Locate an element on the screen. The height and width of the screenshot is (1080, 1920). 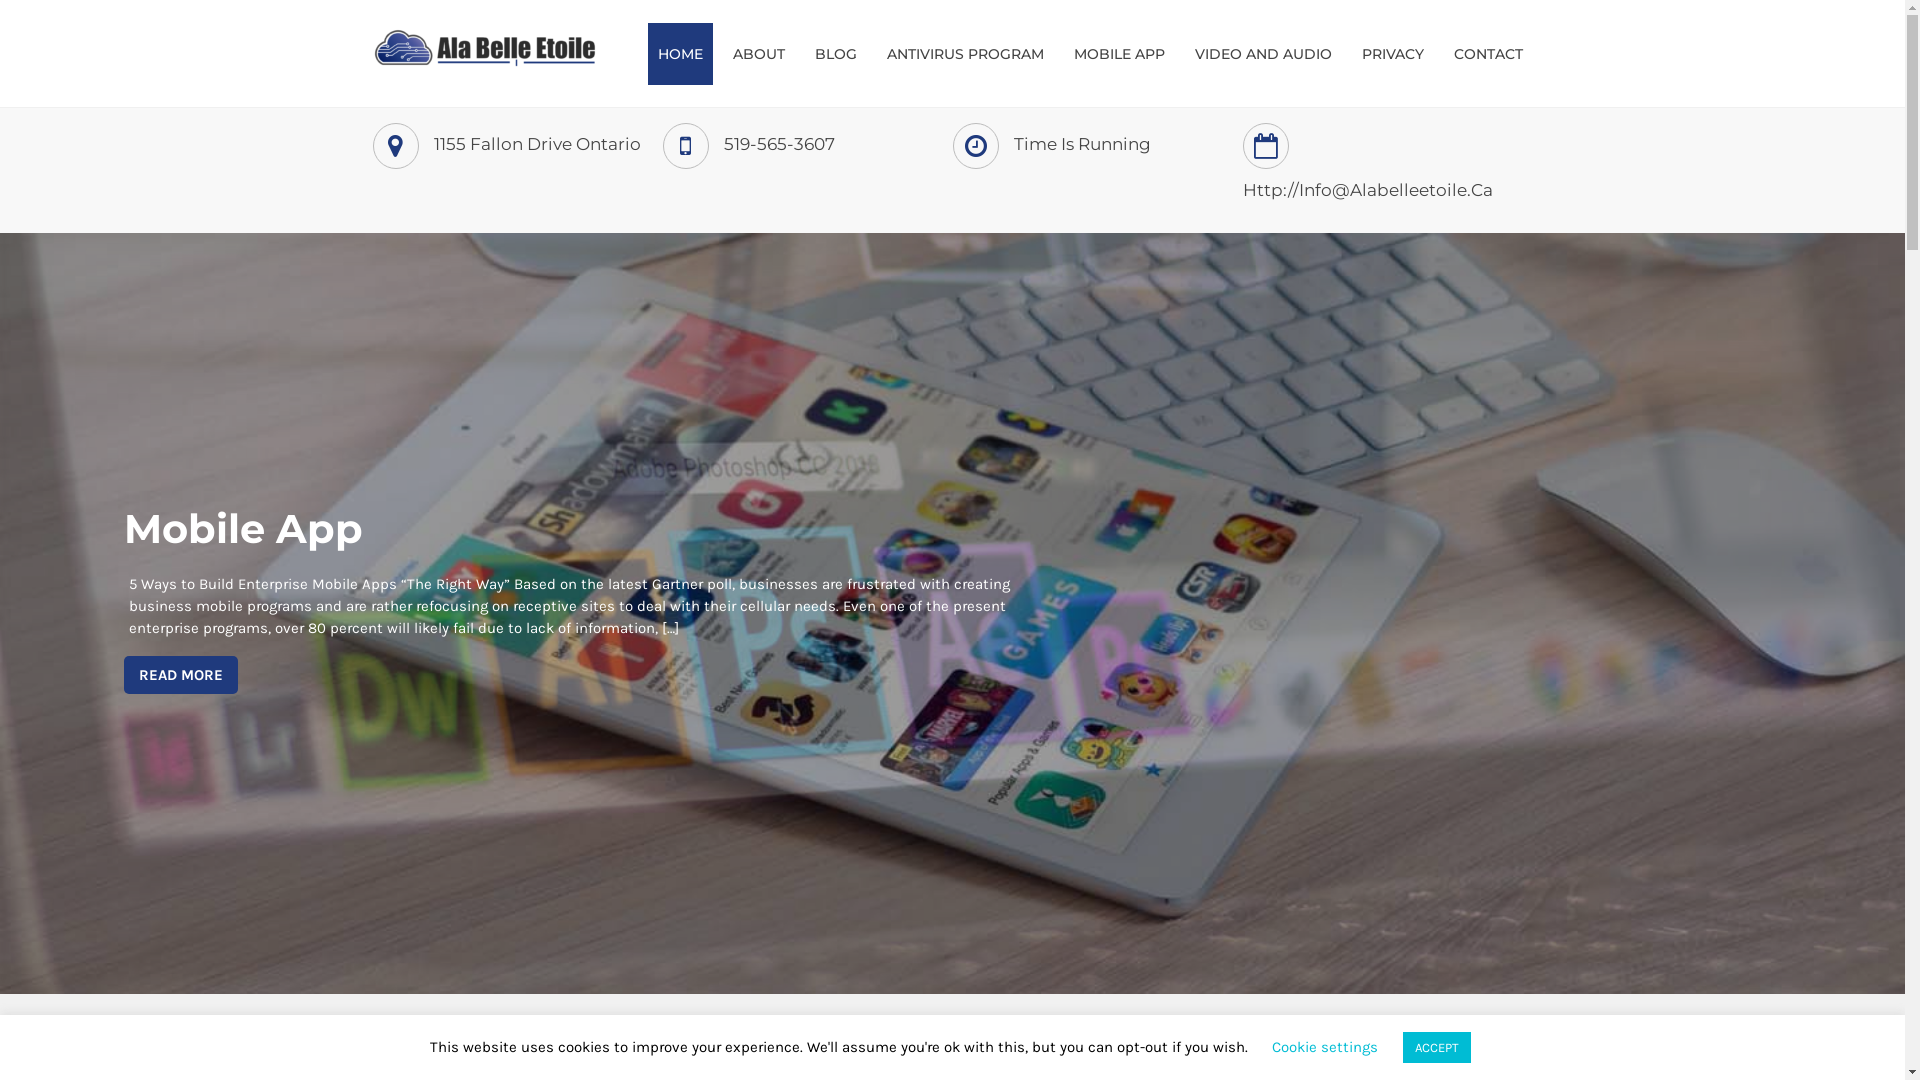
Ala Belle Etoile is located at coordinates (486, 98).